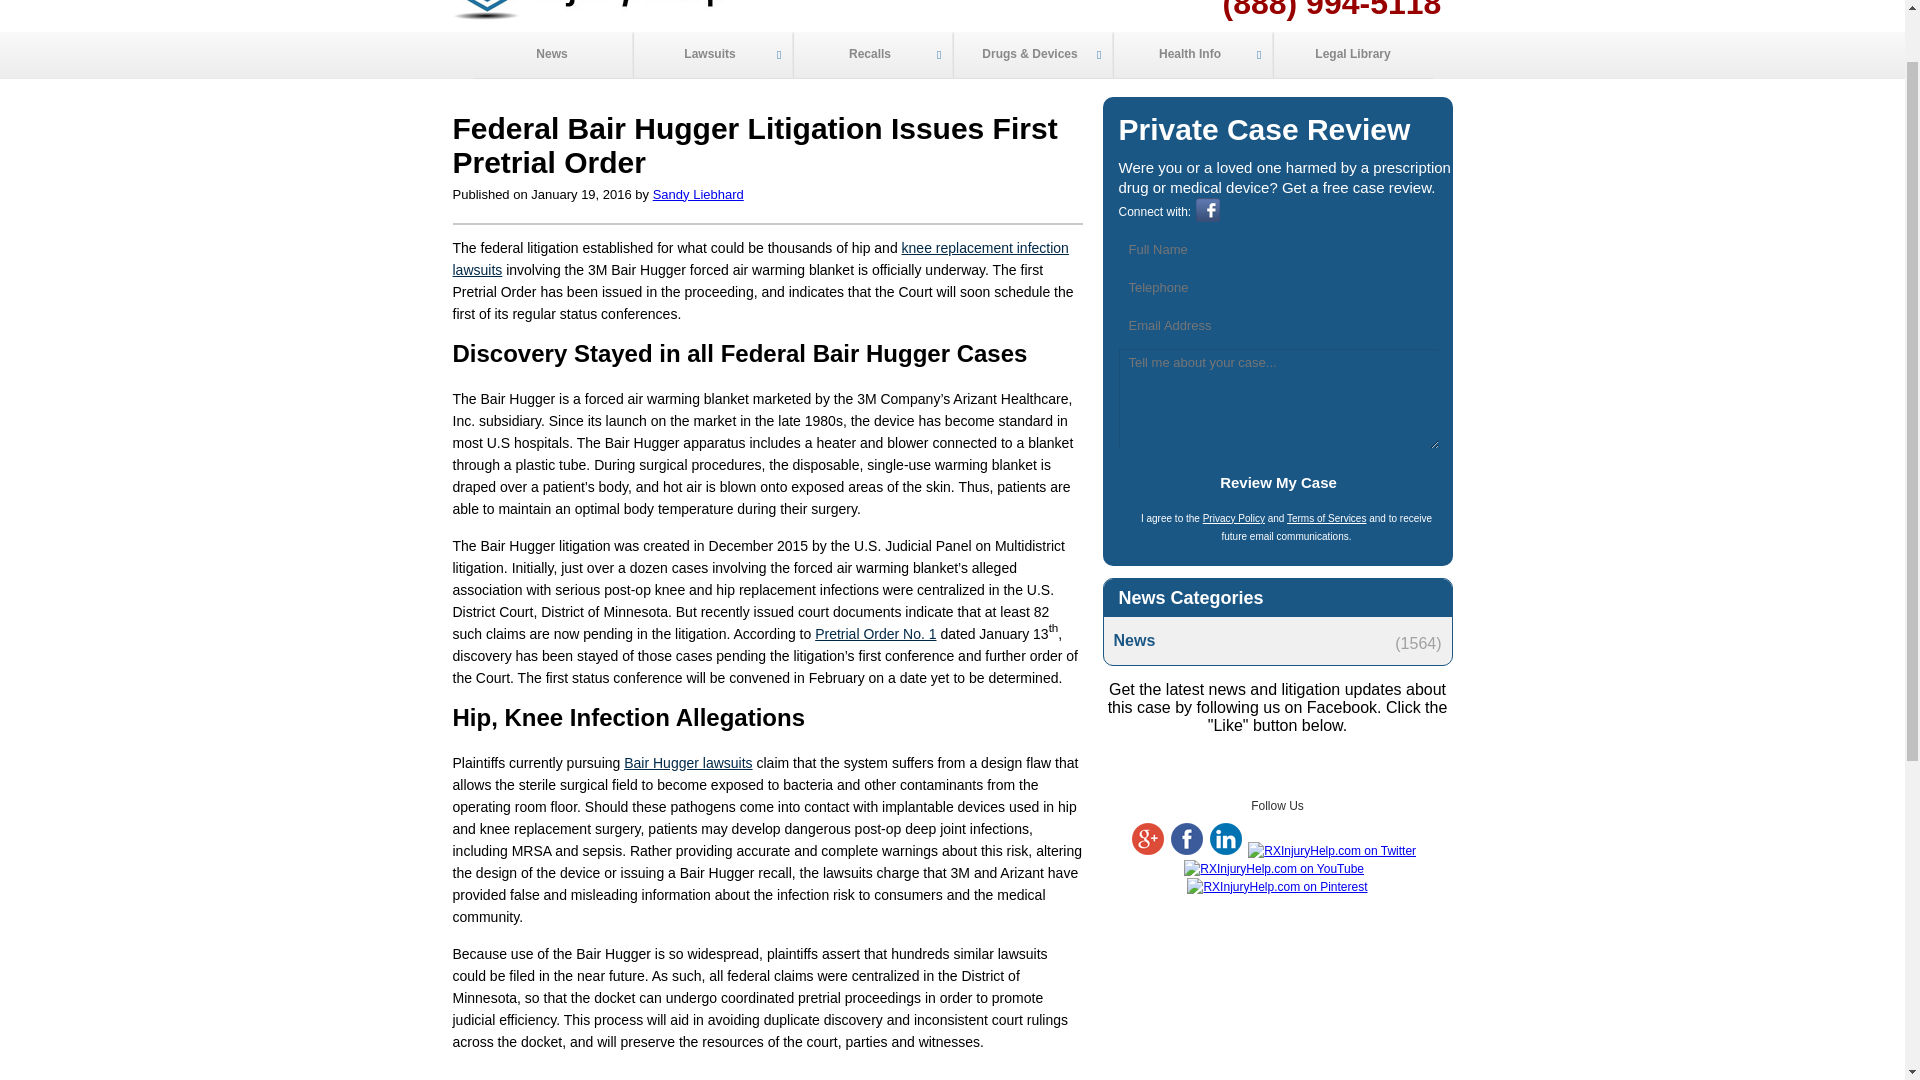 This screenshot has height=1080, width=1920. Describe the element at coordinates (698, 194) in the screenshot. I see `Sandy Liebhard` at that location.